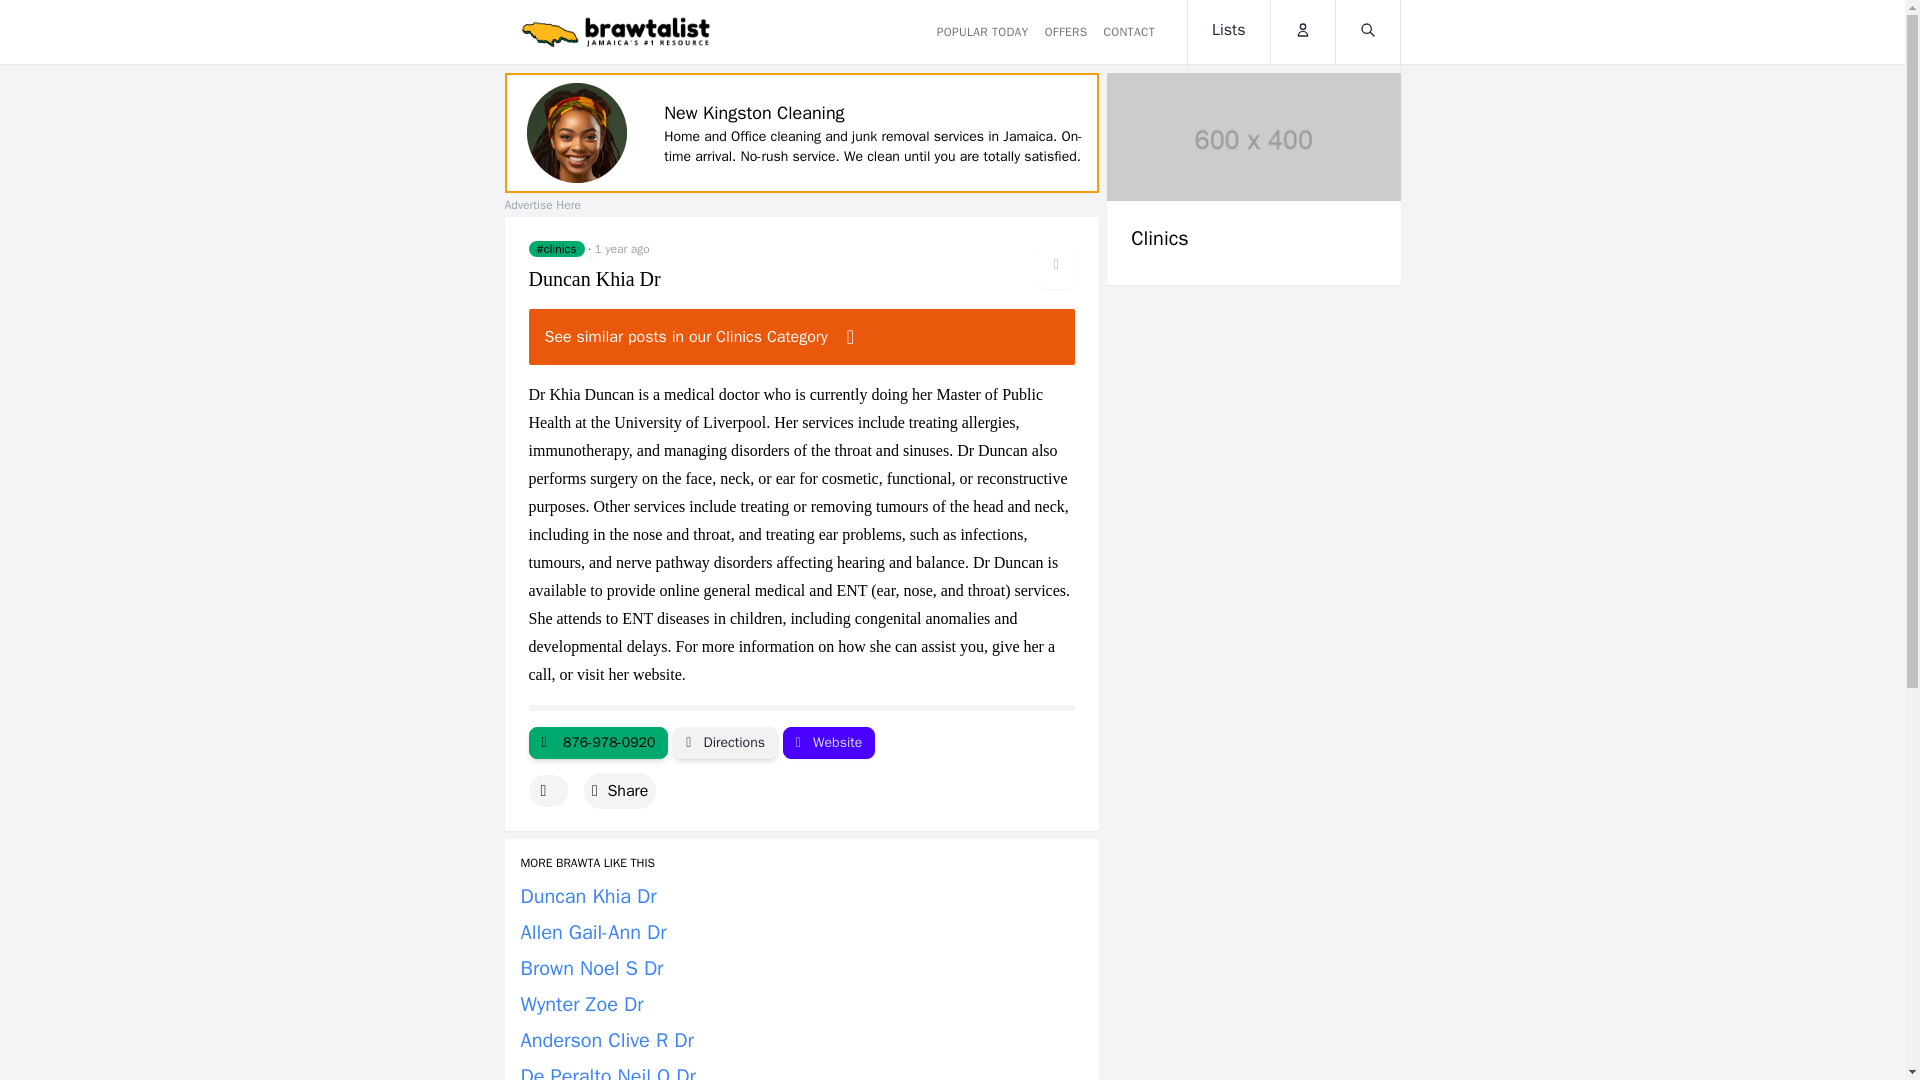 Image resolution: width=1920 pixels, height=1080 pixels. What do you see at coordinates (982, 32) in the screenshot?
I see `POPULAR TODAY` at bounding box center [982, 32].